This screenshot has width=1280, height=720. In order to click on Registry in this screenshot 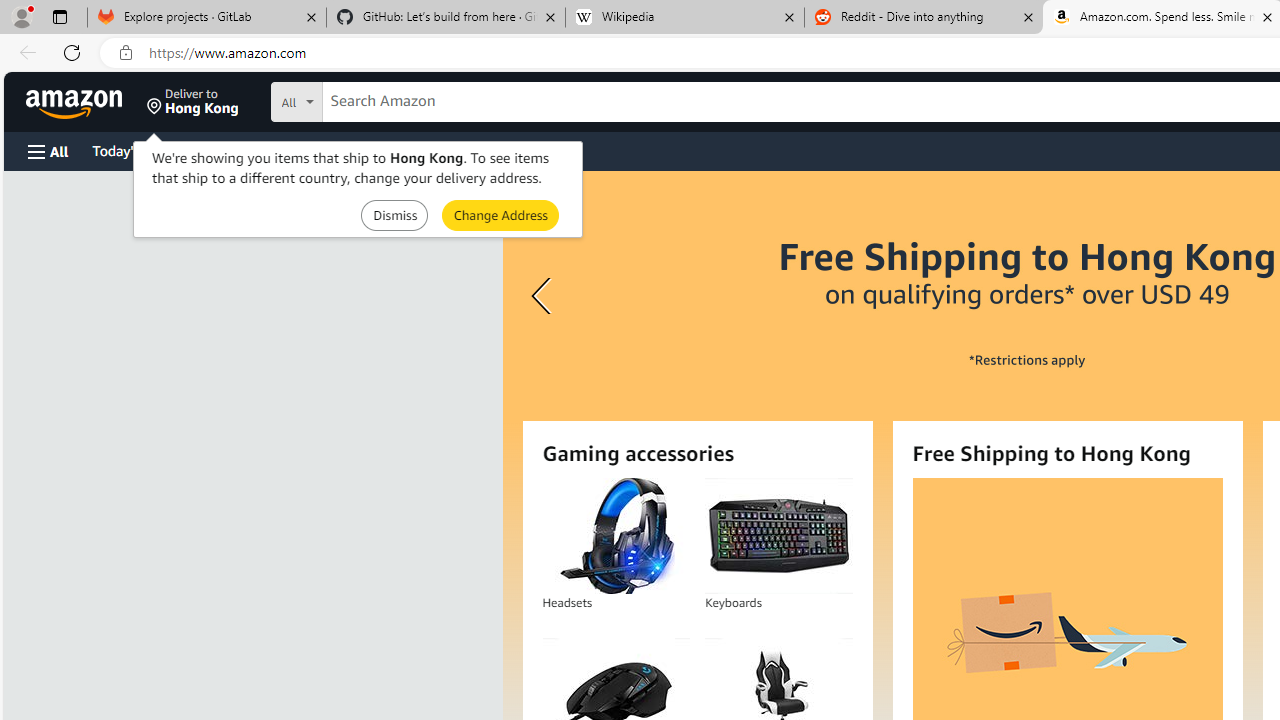, I will do `click(360, 150)`.